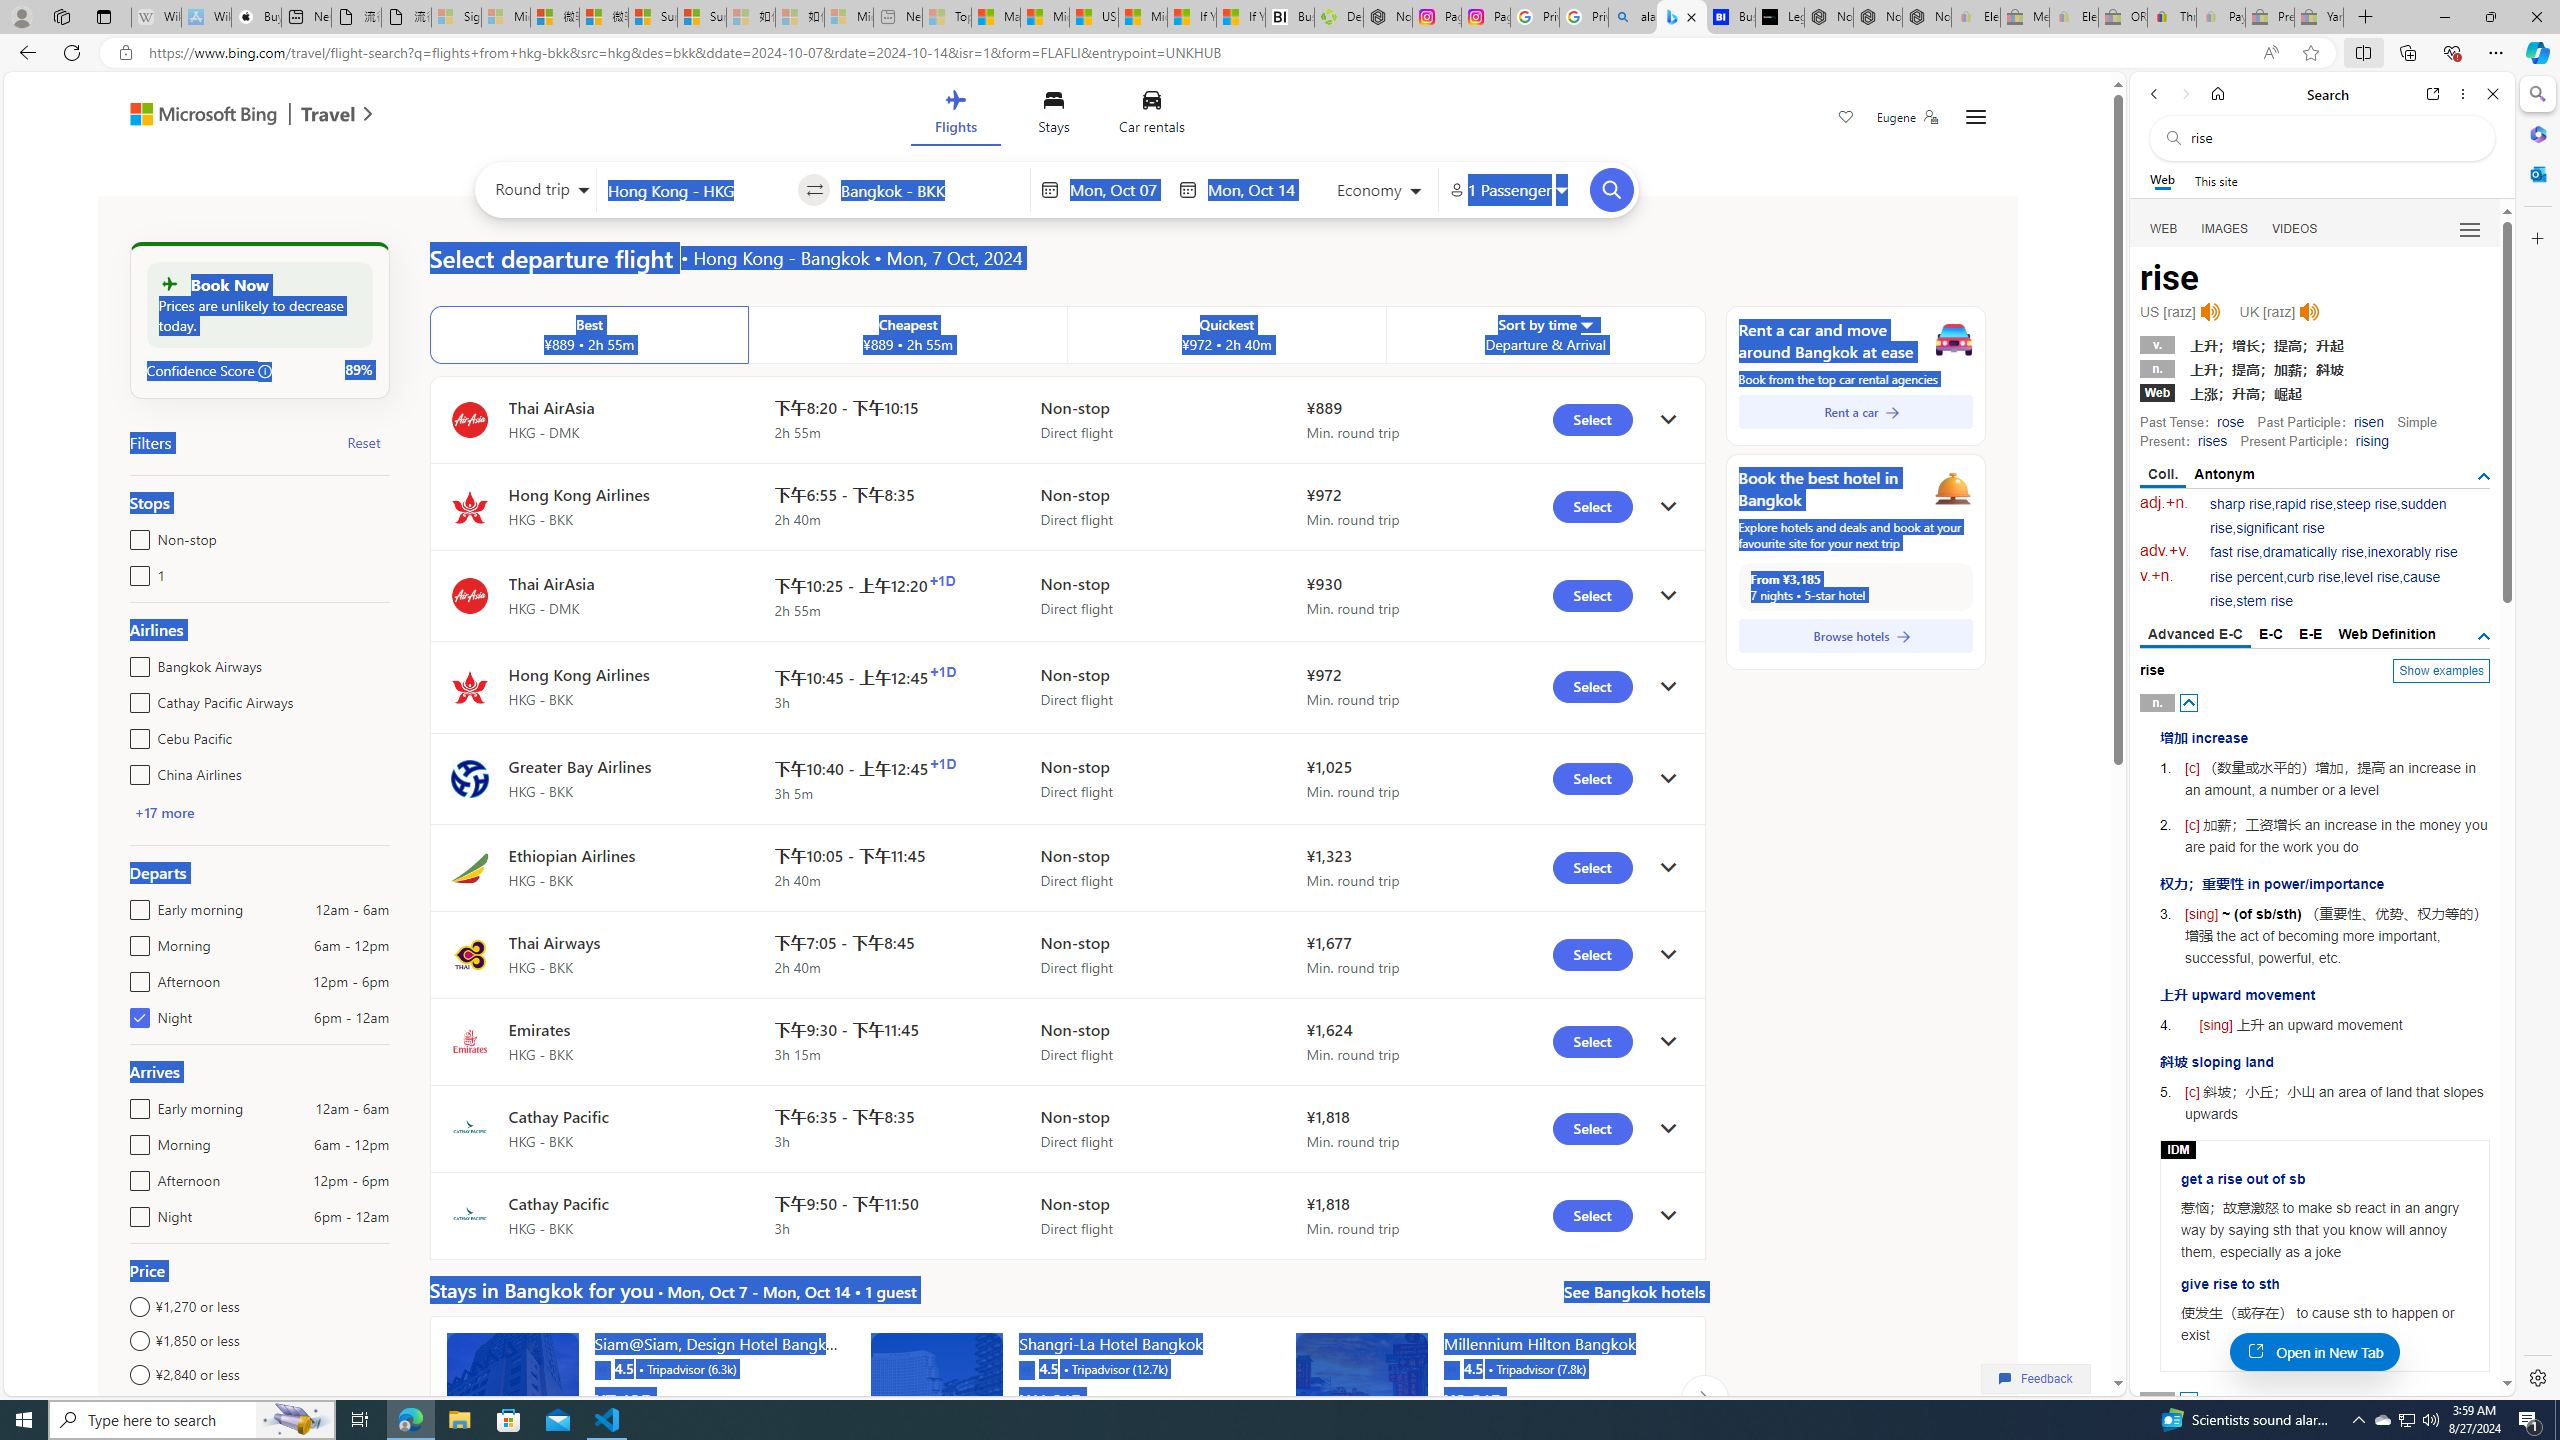  What do you see at coordinates (2484, 476) in the screenshot?
I see `AutomationID: tgsb` at bounding box center [2484, 476].